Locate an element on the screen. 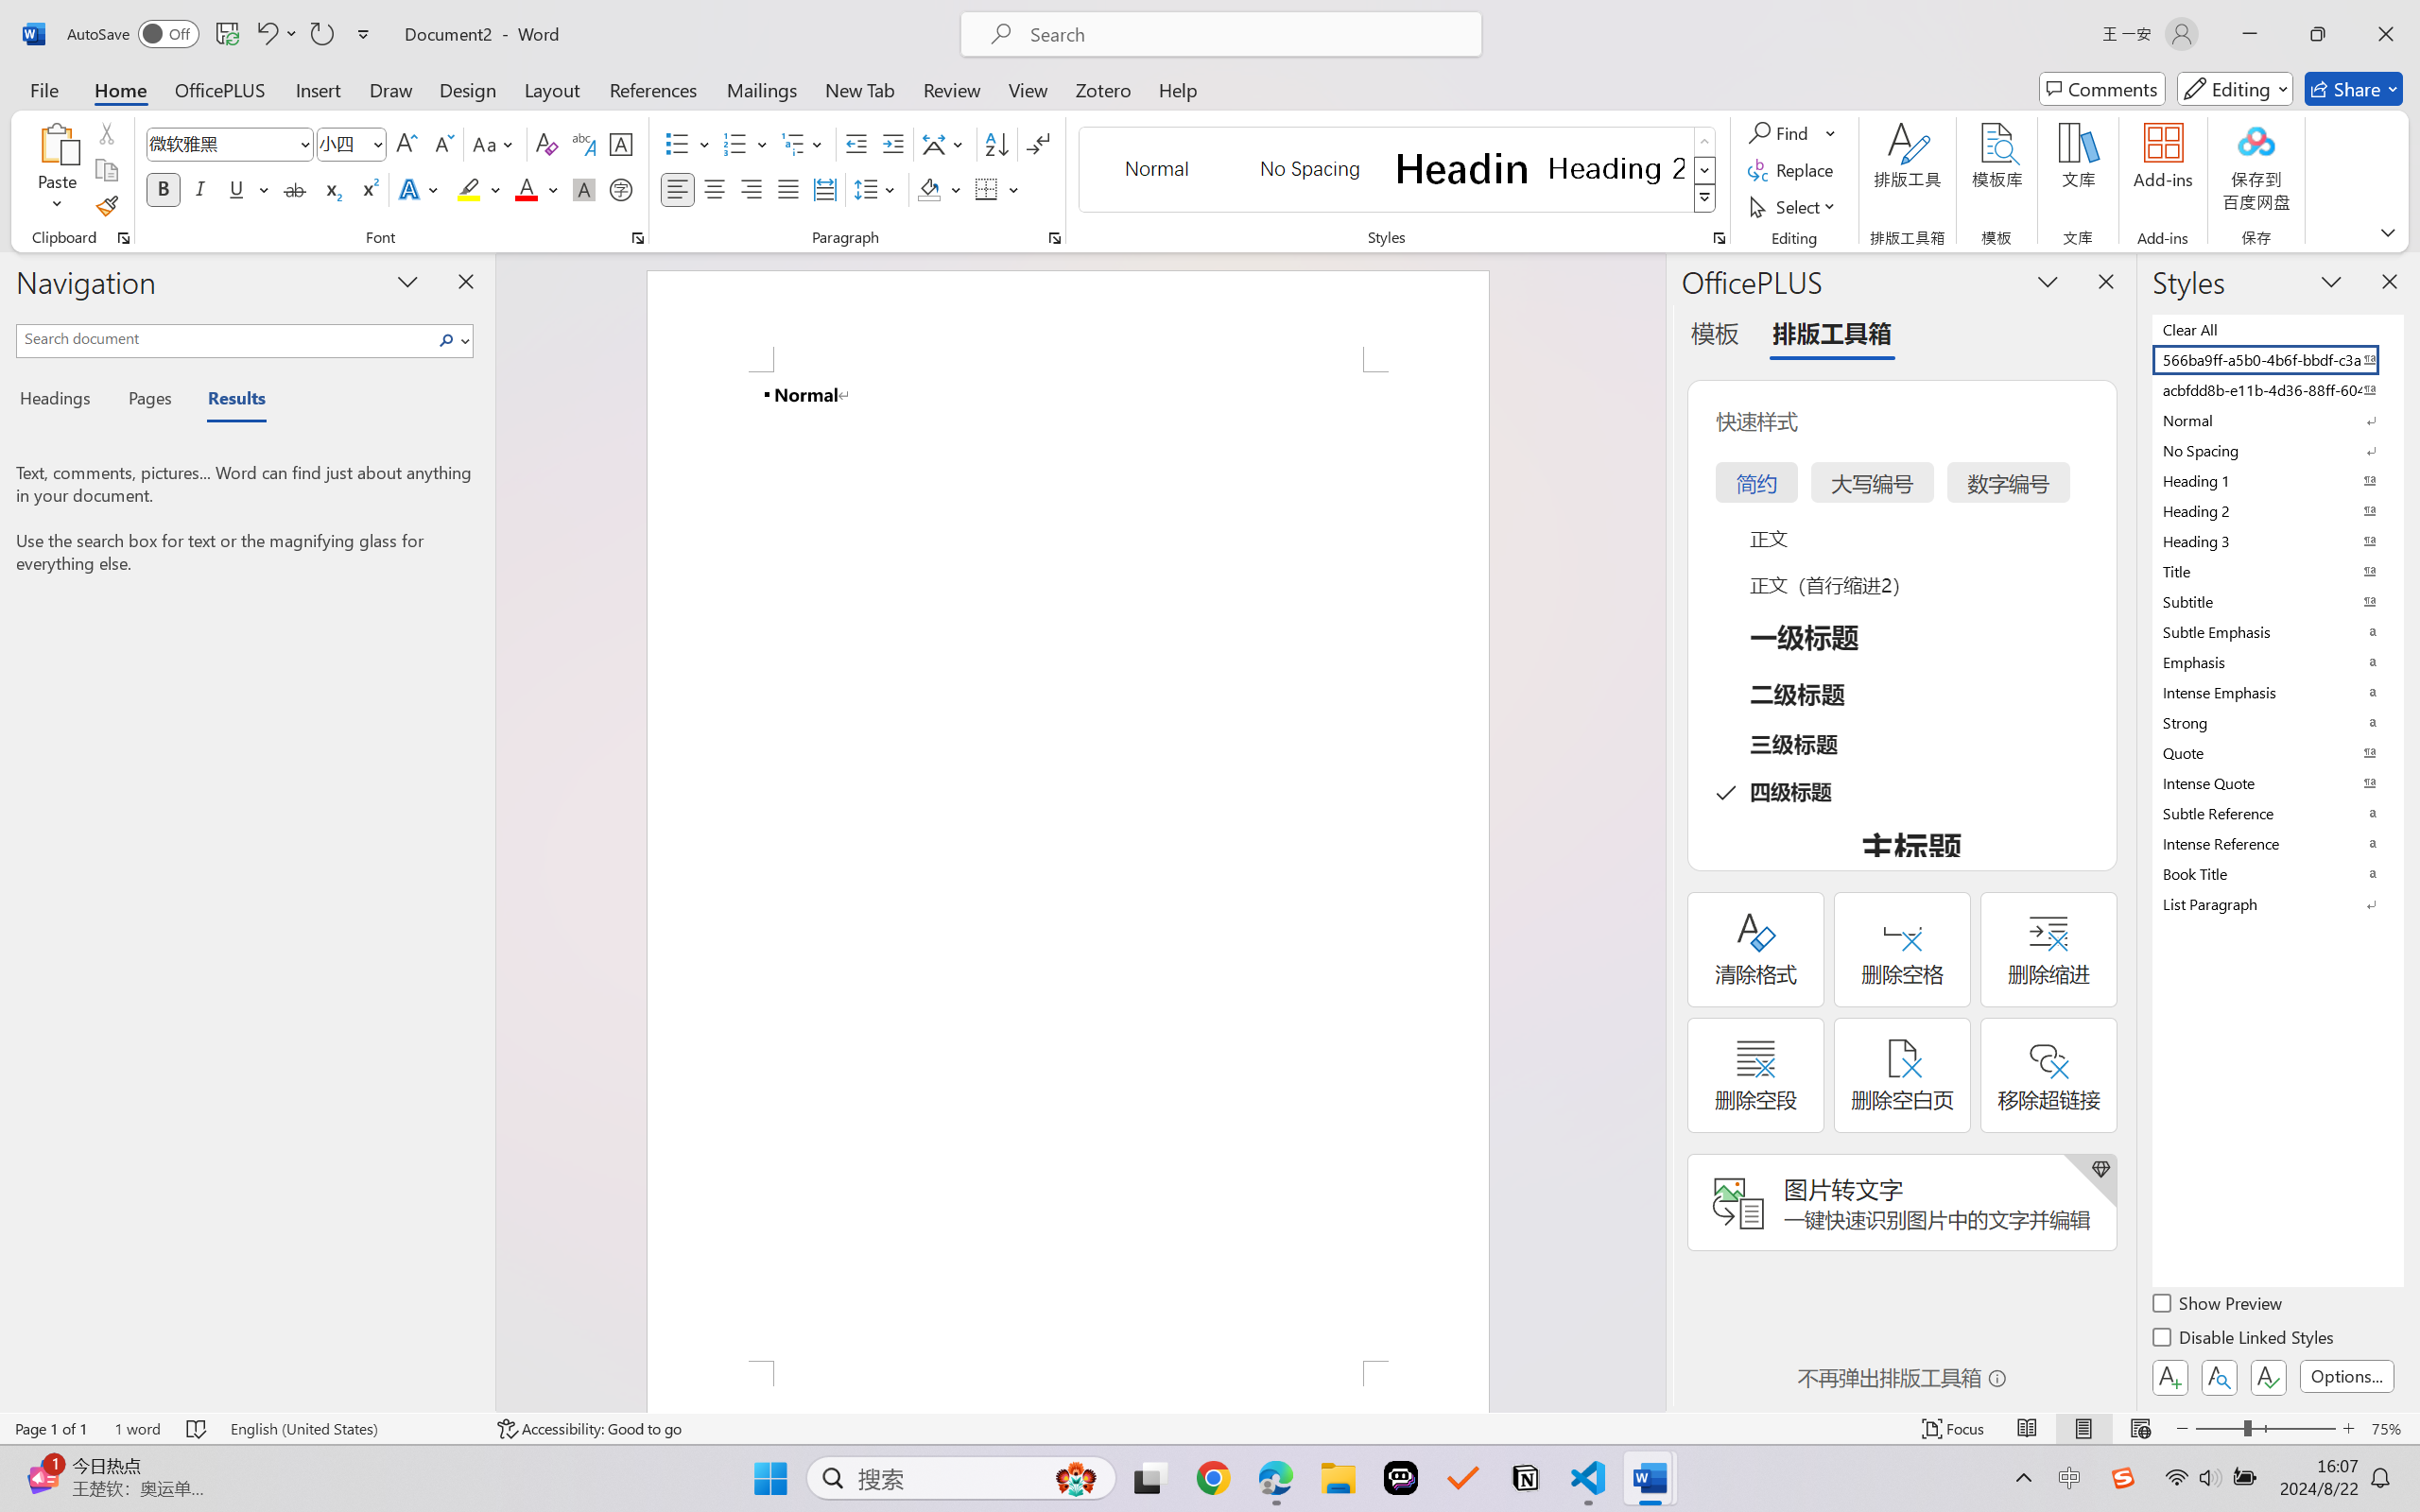 The image size is (2420, 1512). Zoom is located at coordinates (2265, 1429).